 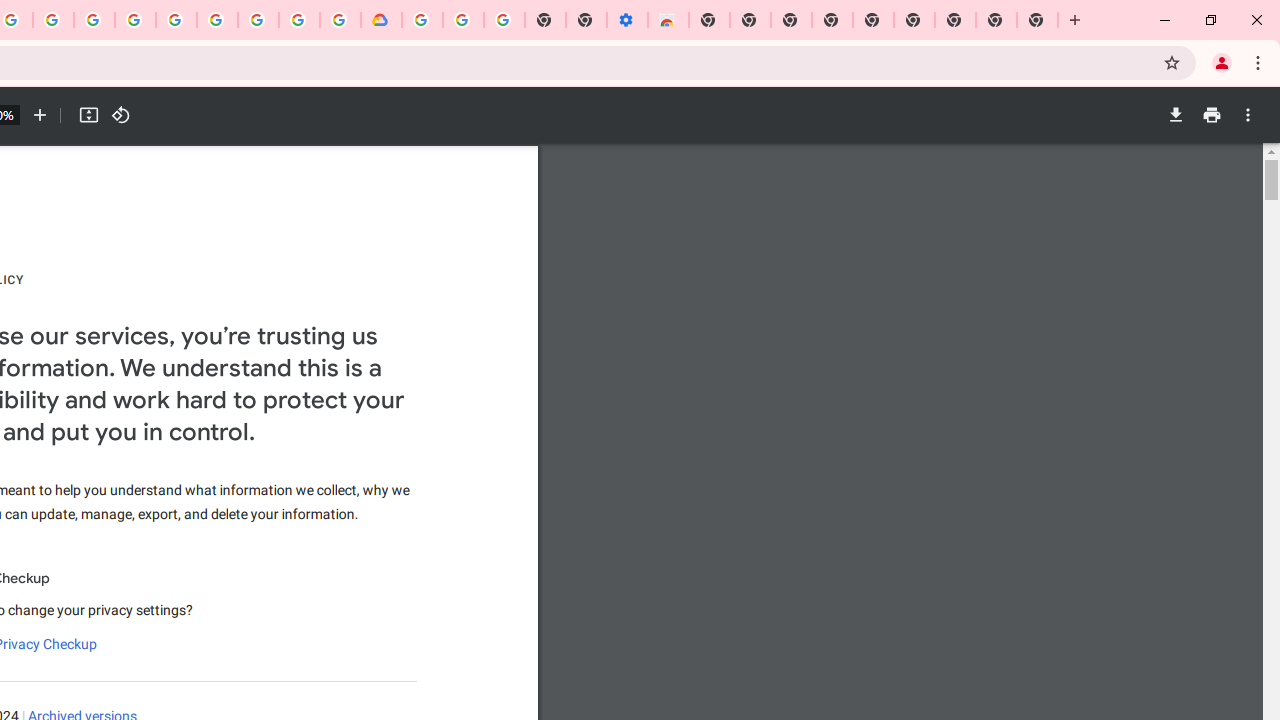 What do you see at coordinates (54, 20) in the screenshot?
I see `Create your Google Account` at bounding box center [54, 20].